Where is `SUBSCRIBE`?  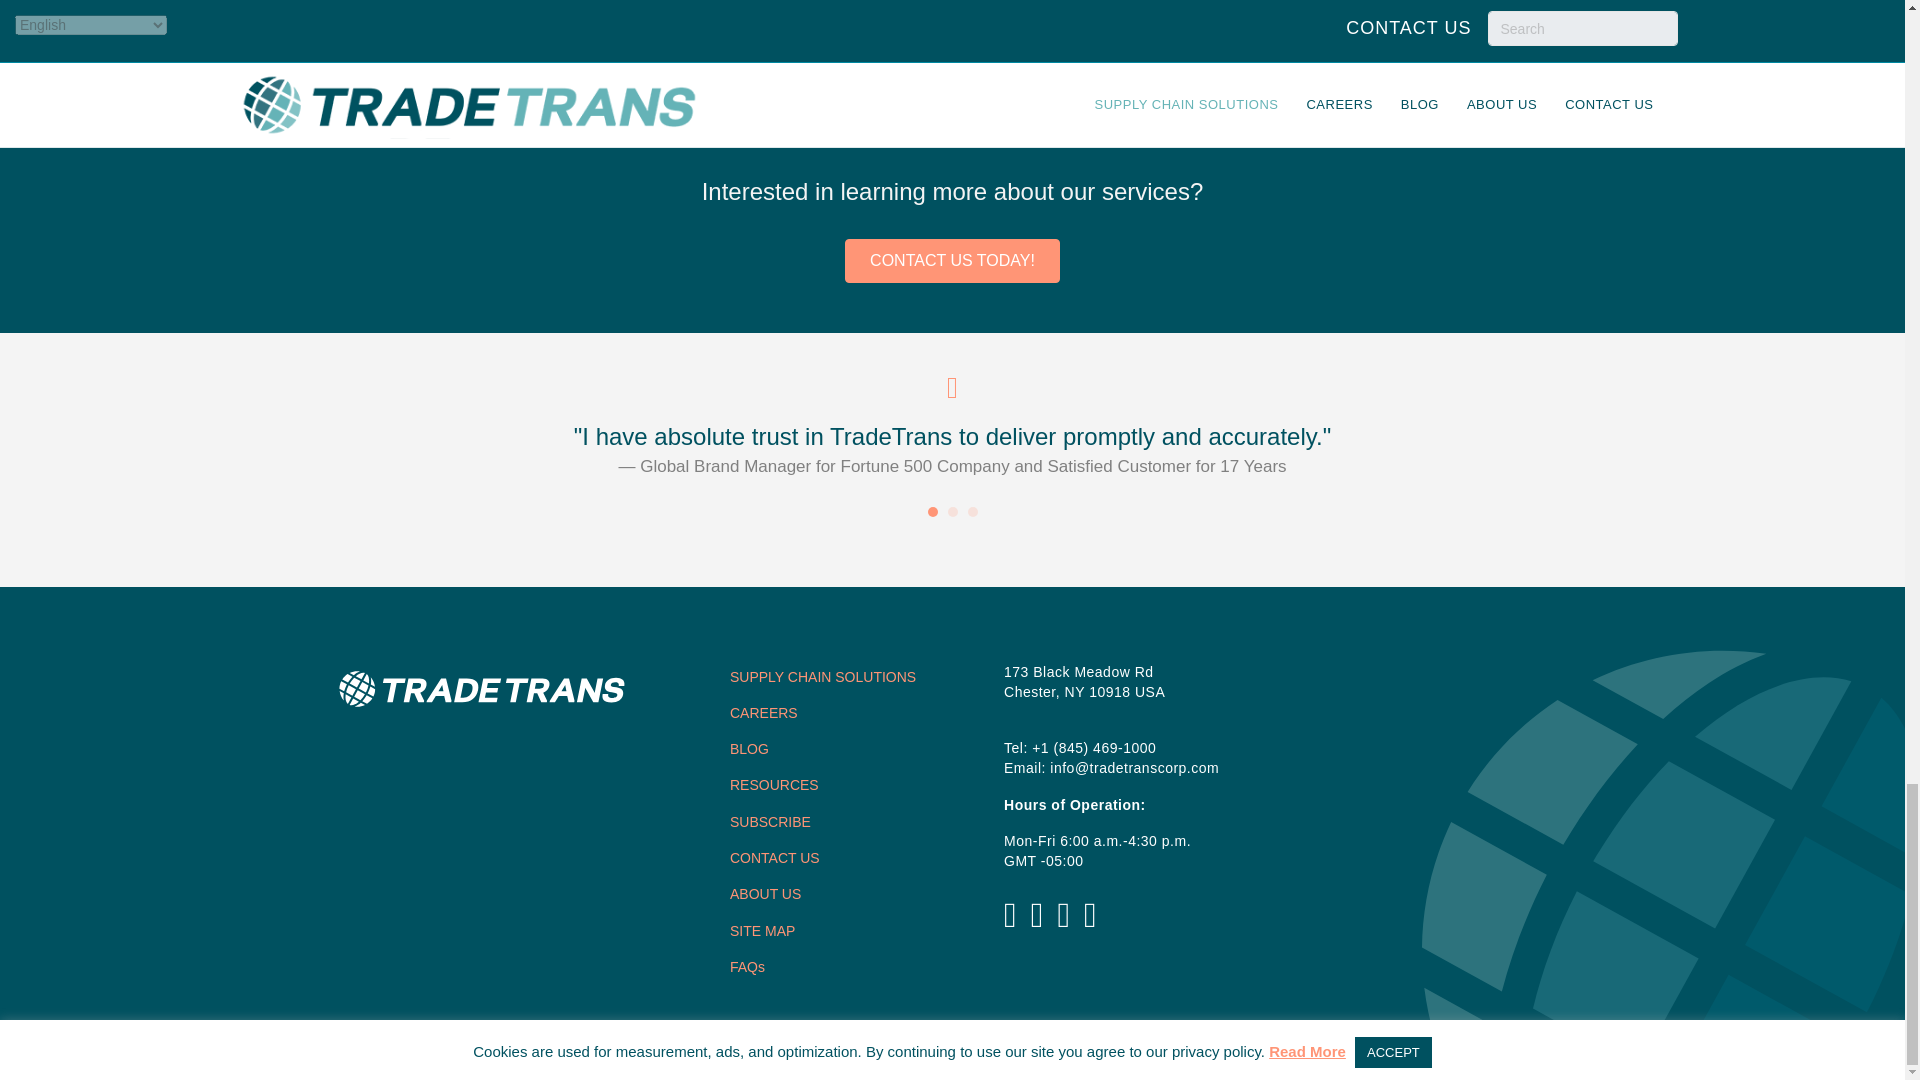 SUBSCRIBE is located at coordinates (770, 822).